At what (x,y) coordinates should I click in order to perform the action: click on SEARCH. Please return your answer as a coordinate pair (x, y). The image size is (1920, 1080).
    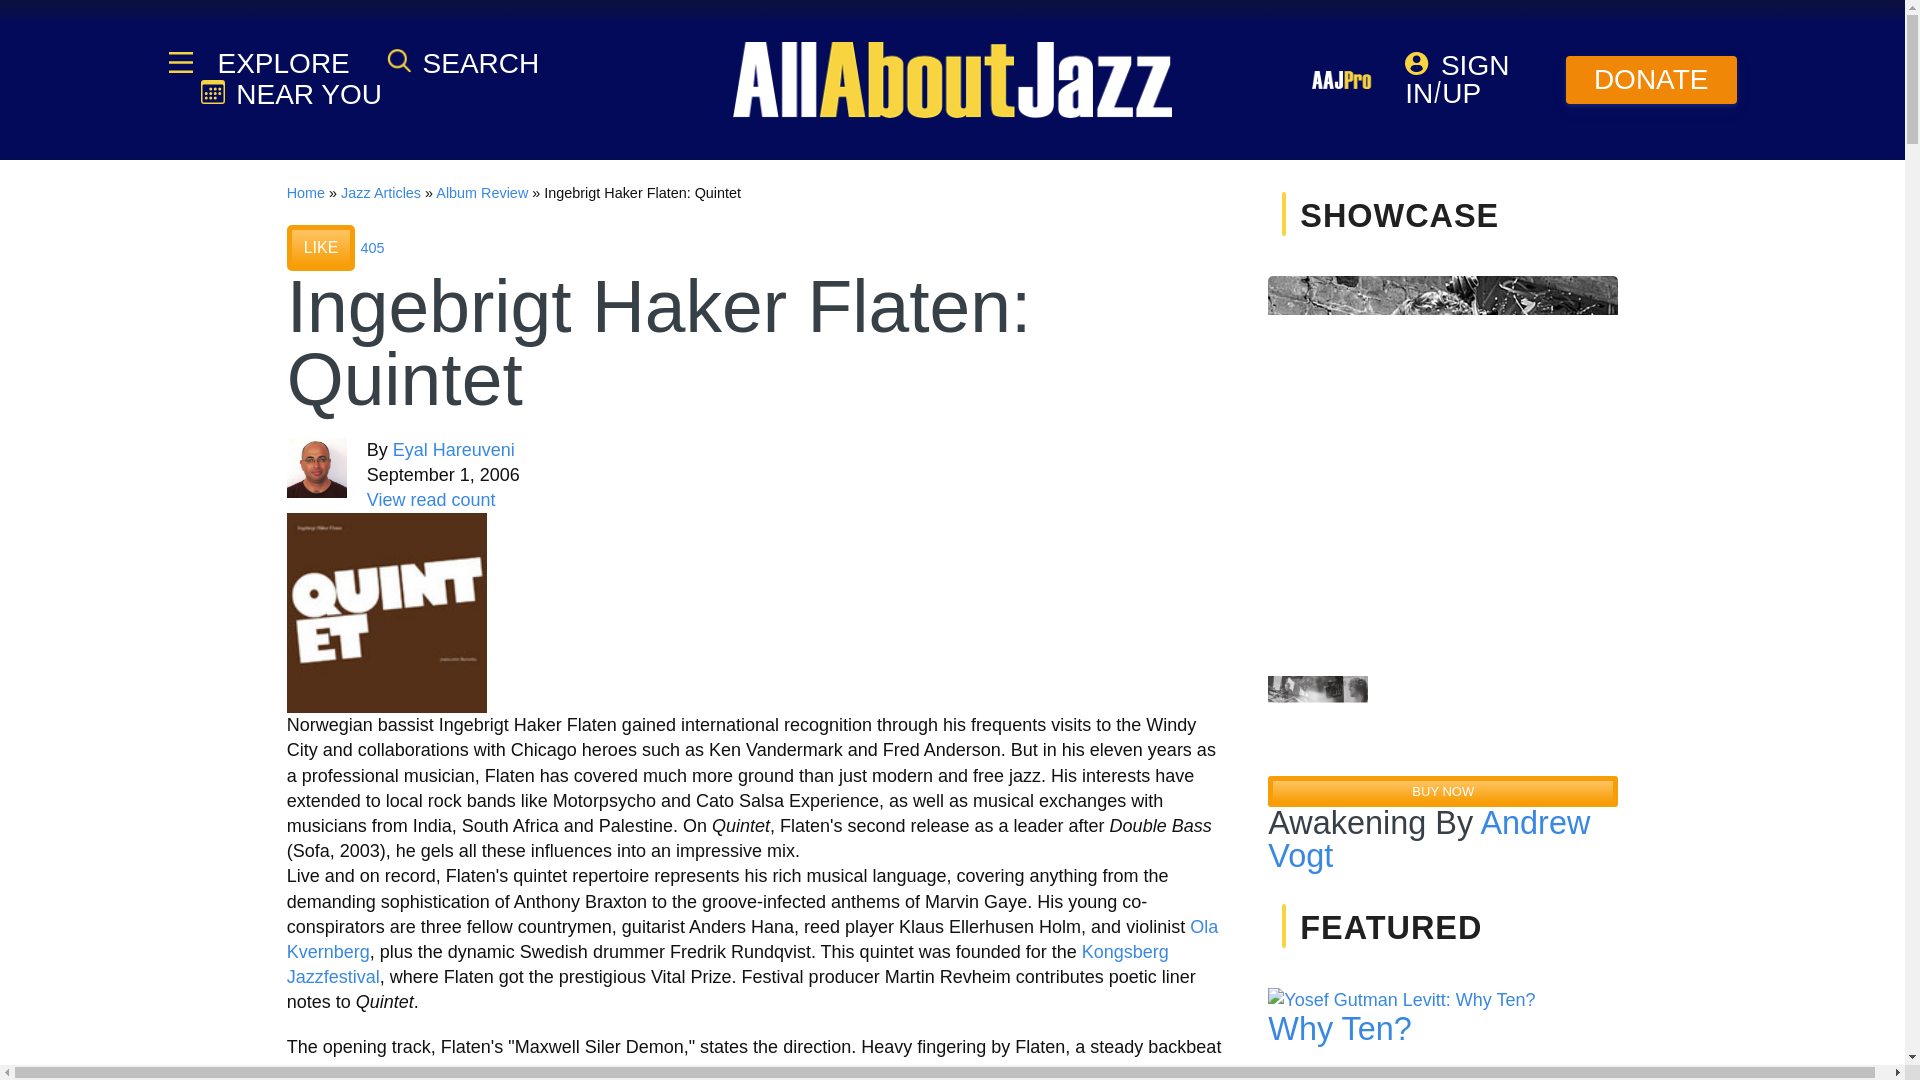
    Looking at the image, I should click on (463, 62).